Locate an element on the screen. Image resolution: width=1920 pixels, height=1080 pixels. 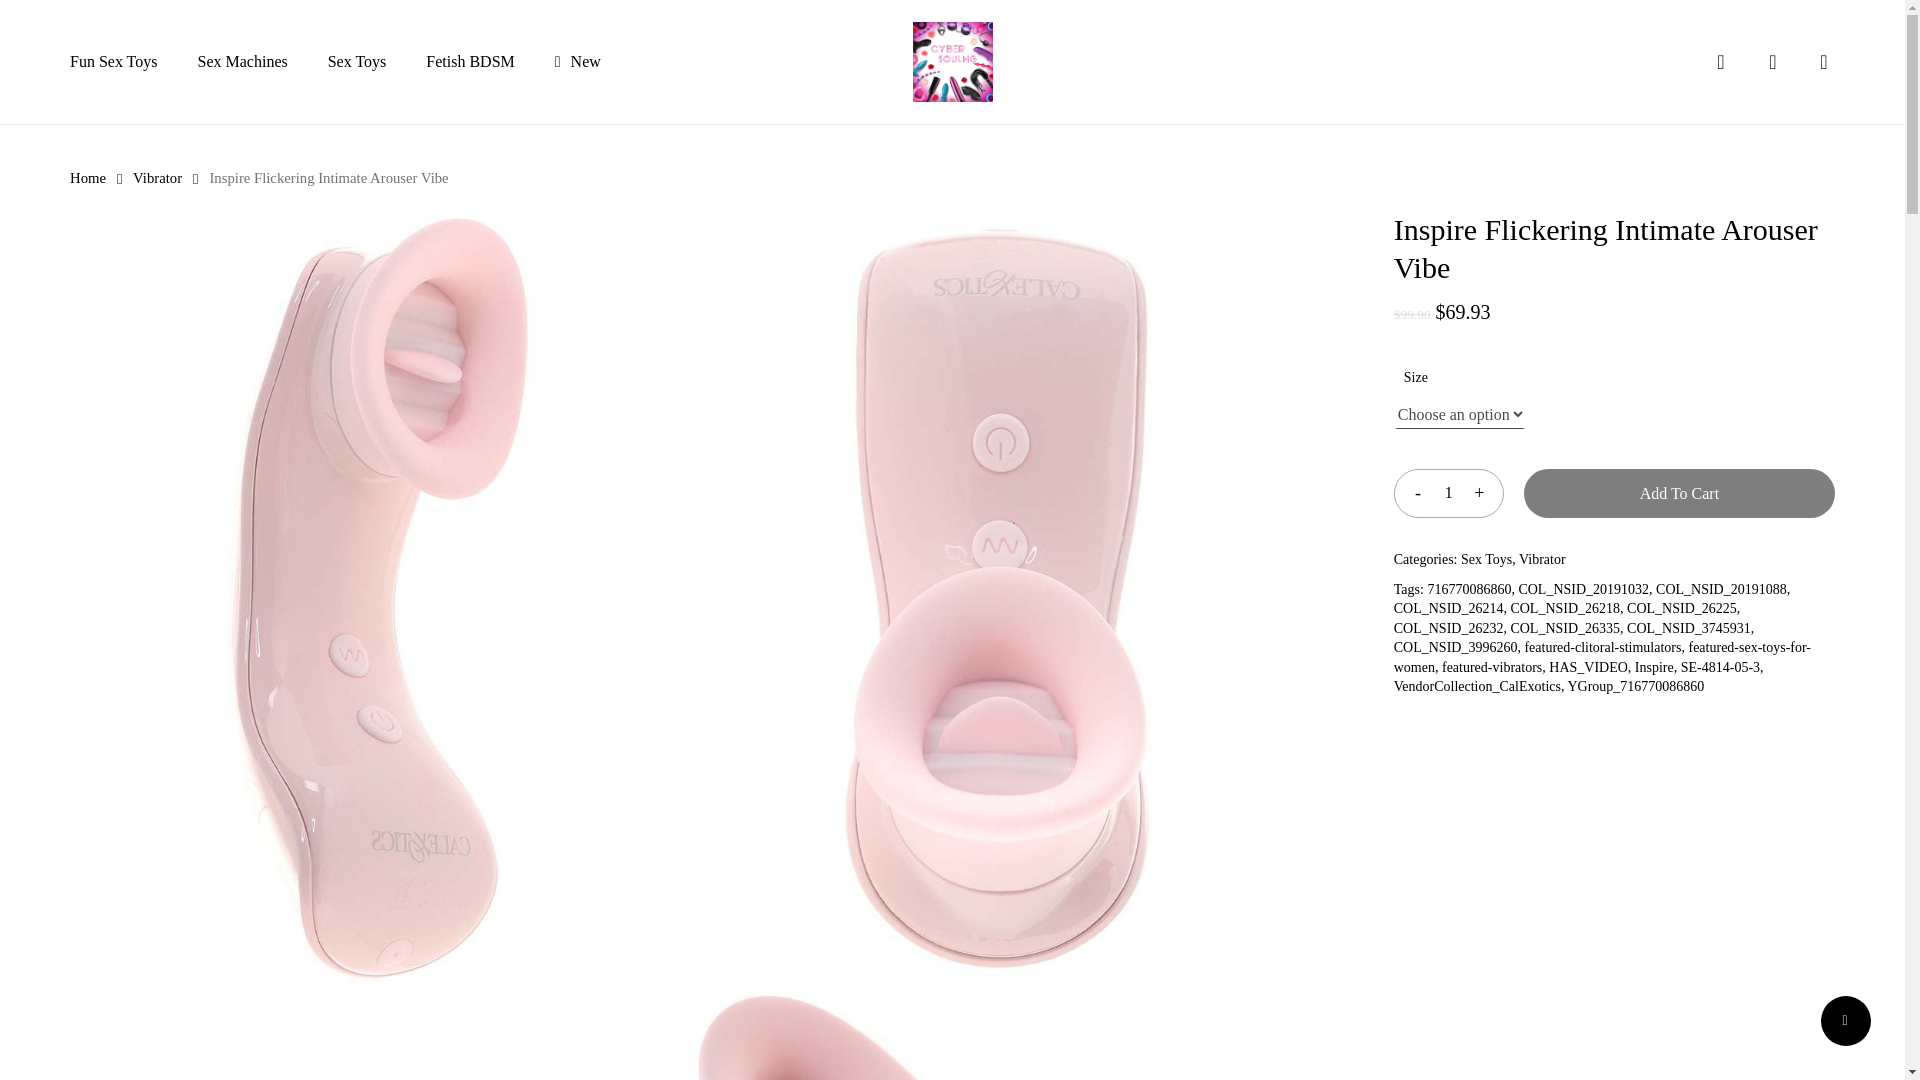
Home is located at coordinates (87, 177).